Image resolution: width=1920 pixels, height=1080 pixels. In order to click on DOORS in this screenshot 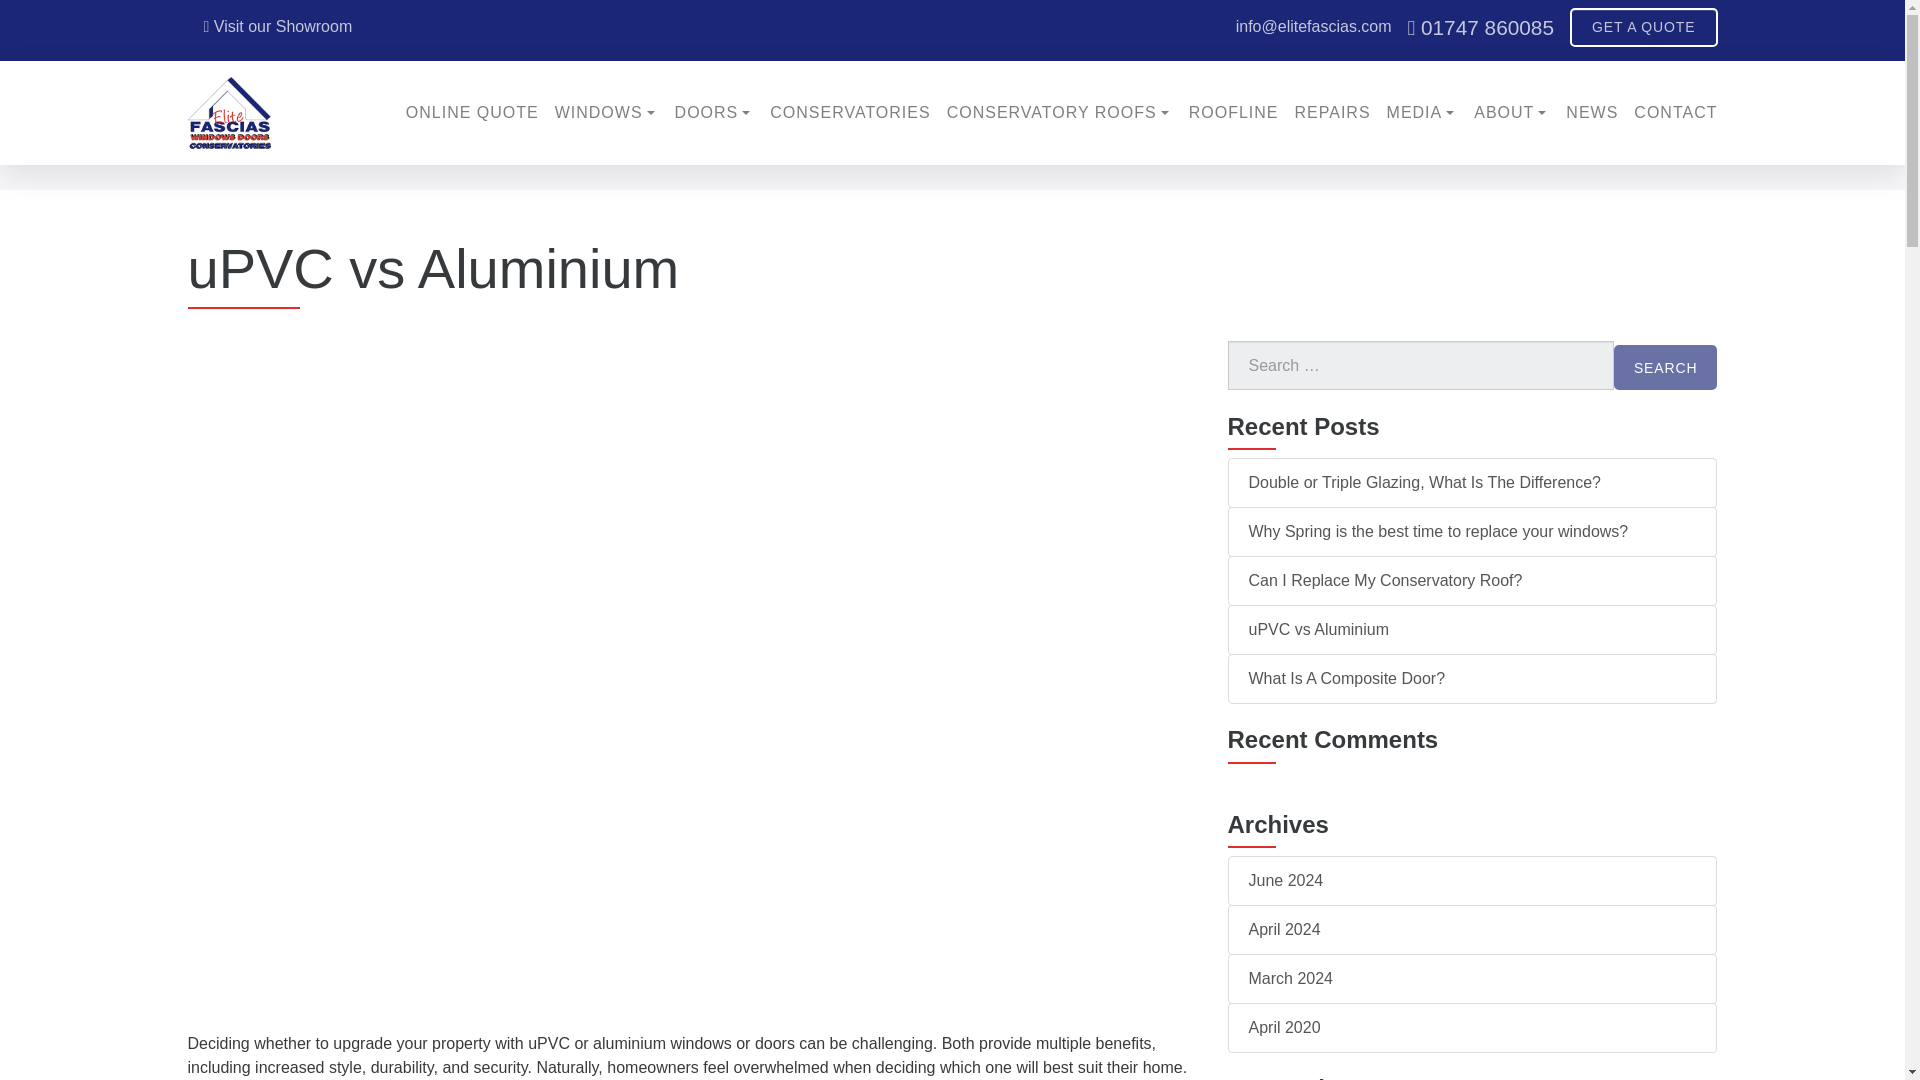, I will do `click(714, 112)`.